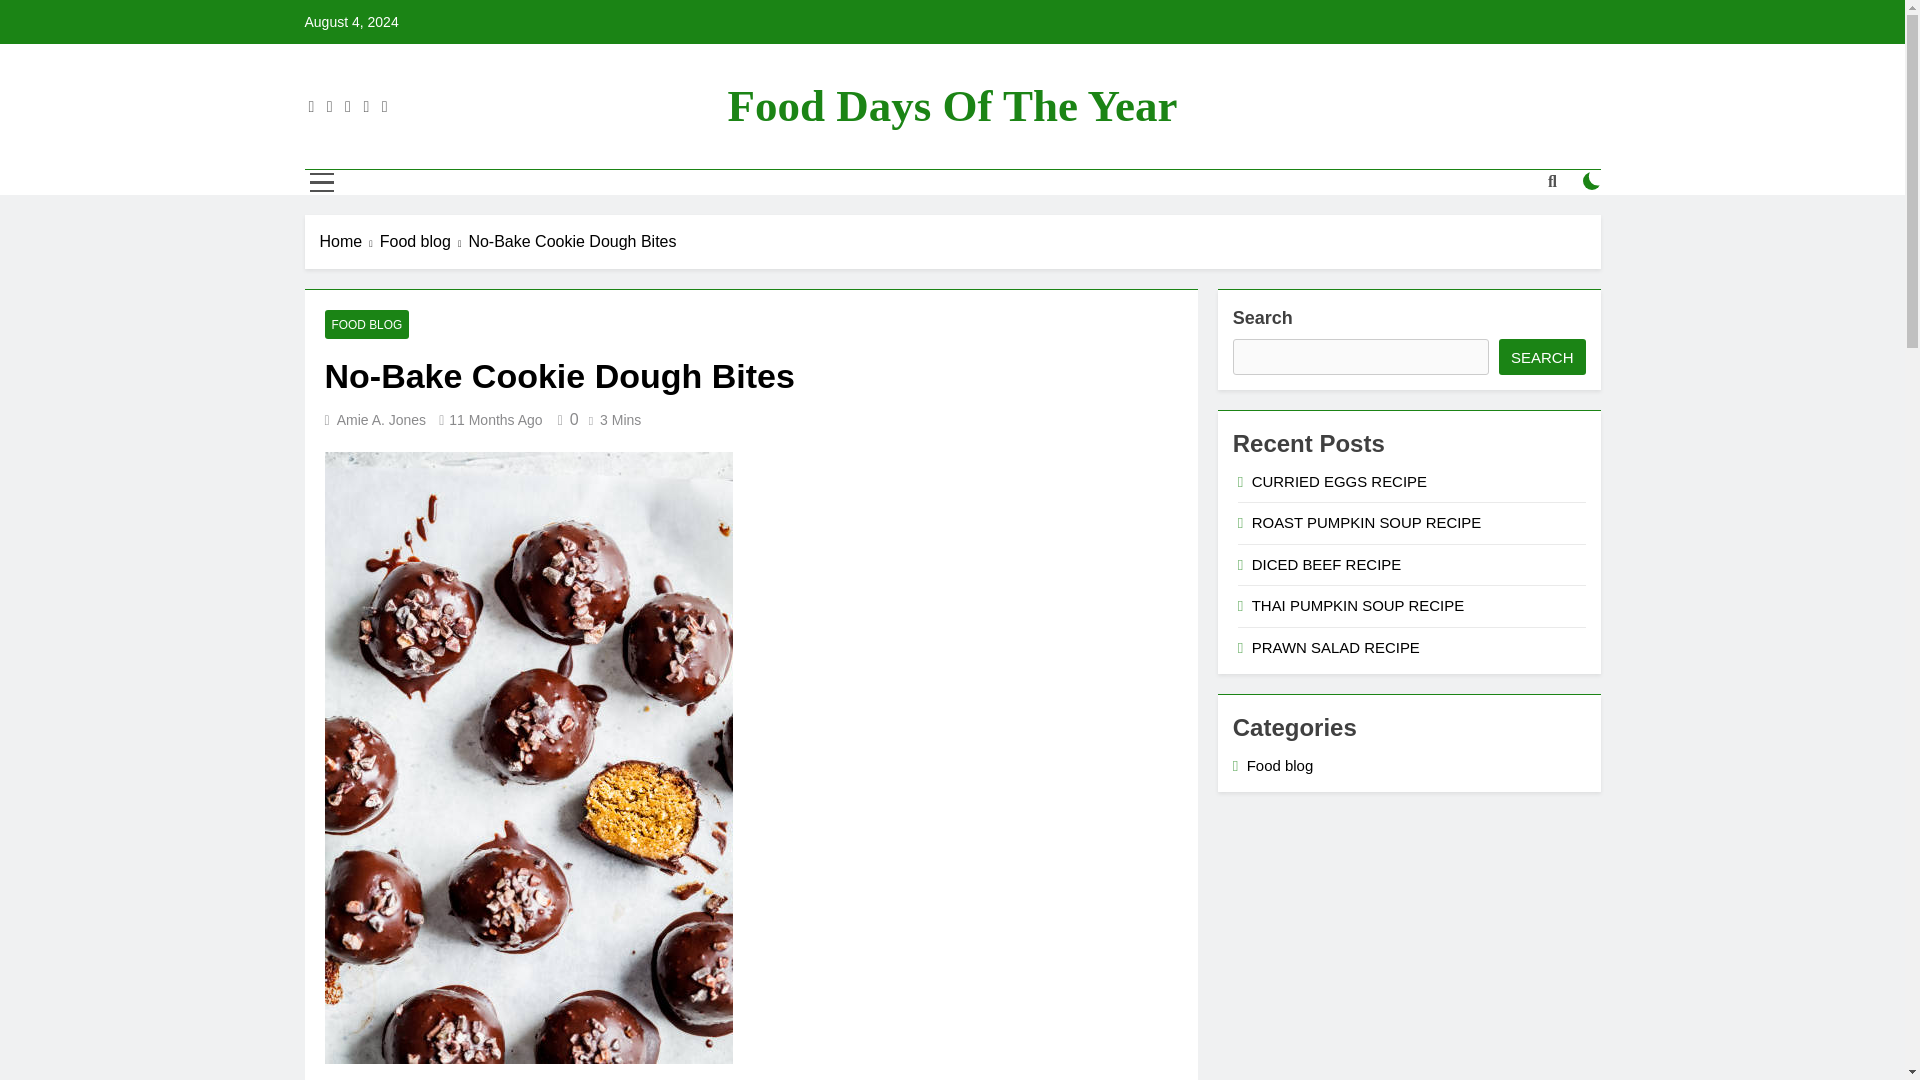  What do you see at coordinates (350, 242) in the screenshot?
I see `Home` at bounding box center [350, 242].